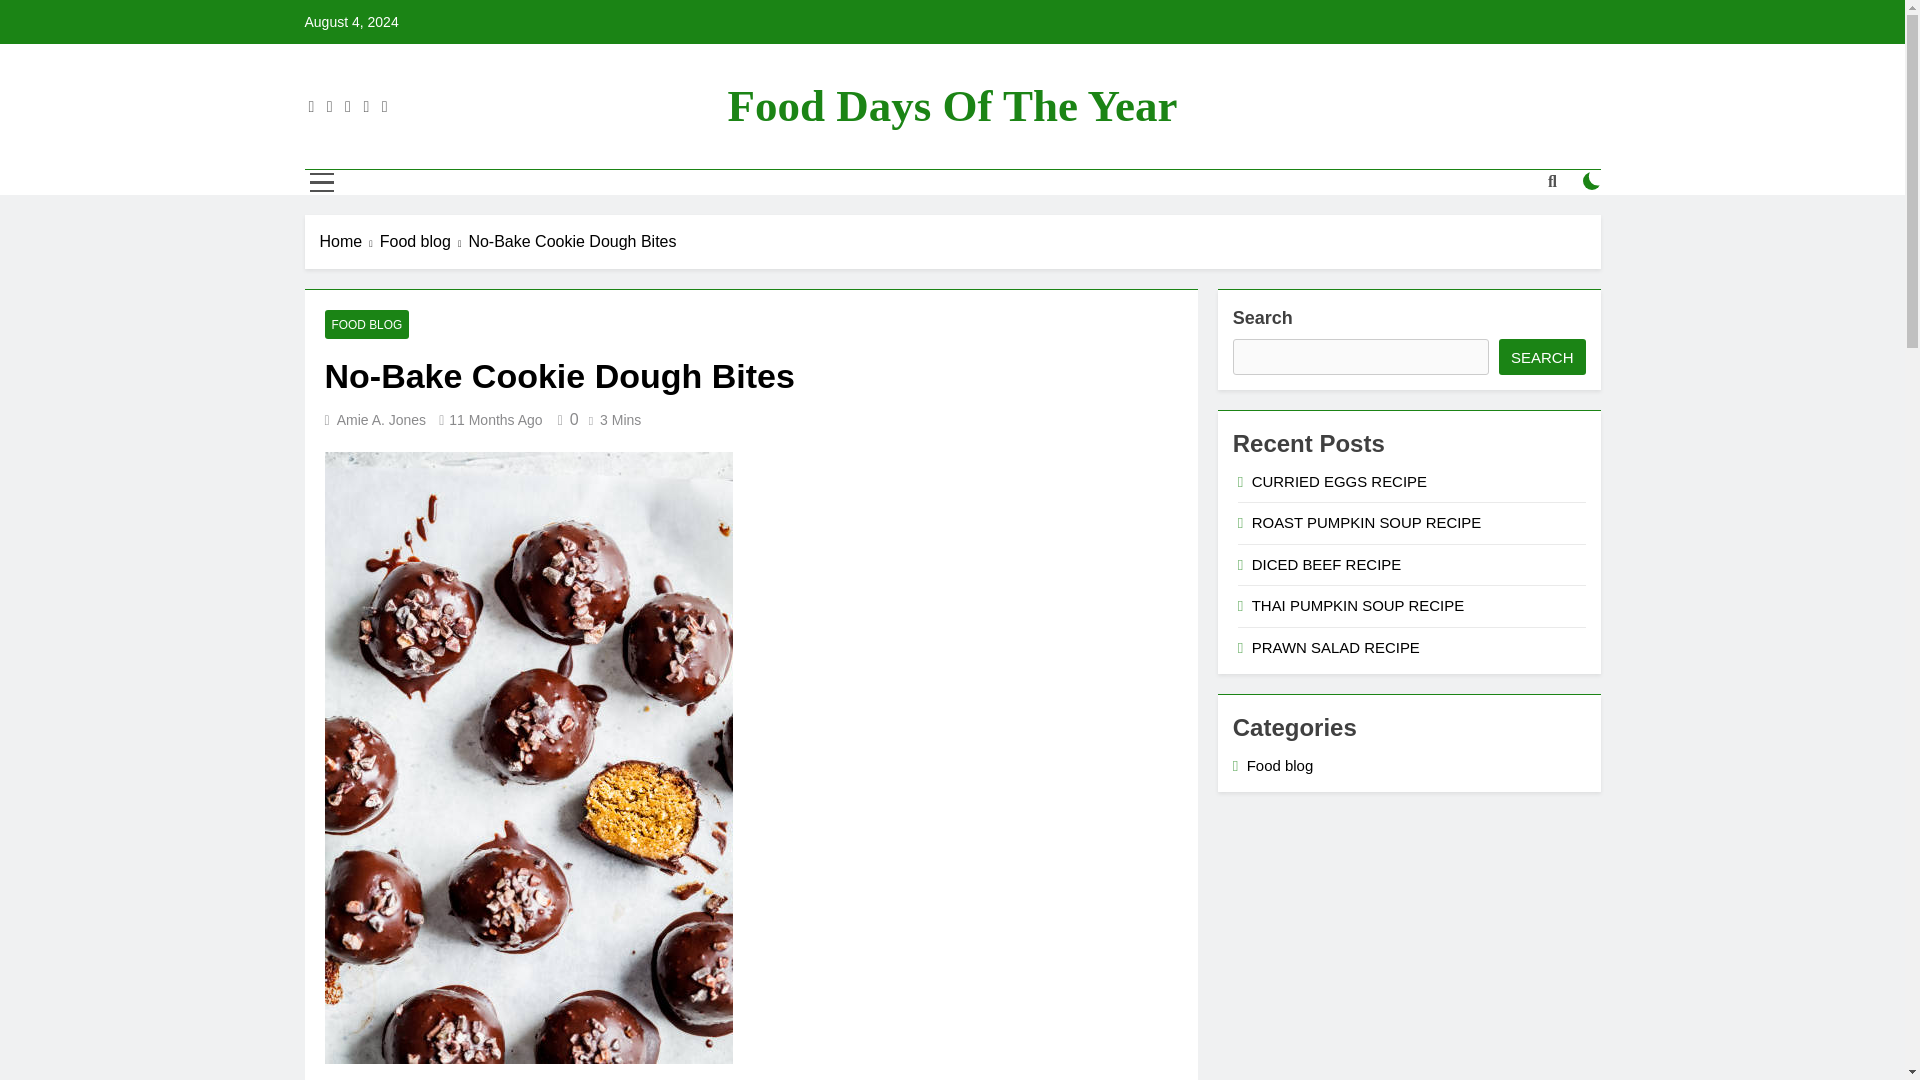  What do you see at coordinates (350, 242) in the screenshot?
I see `Home` at bounding box center [350, 242].